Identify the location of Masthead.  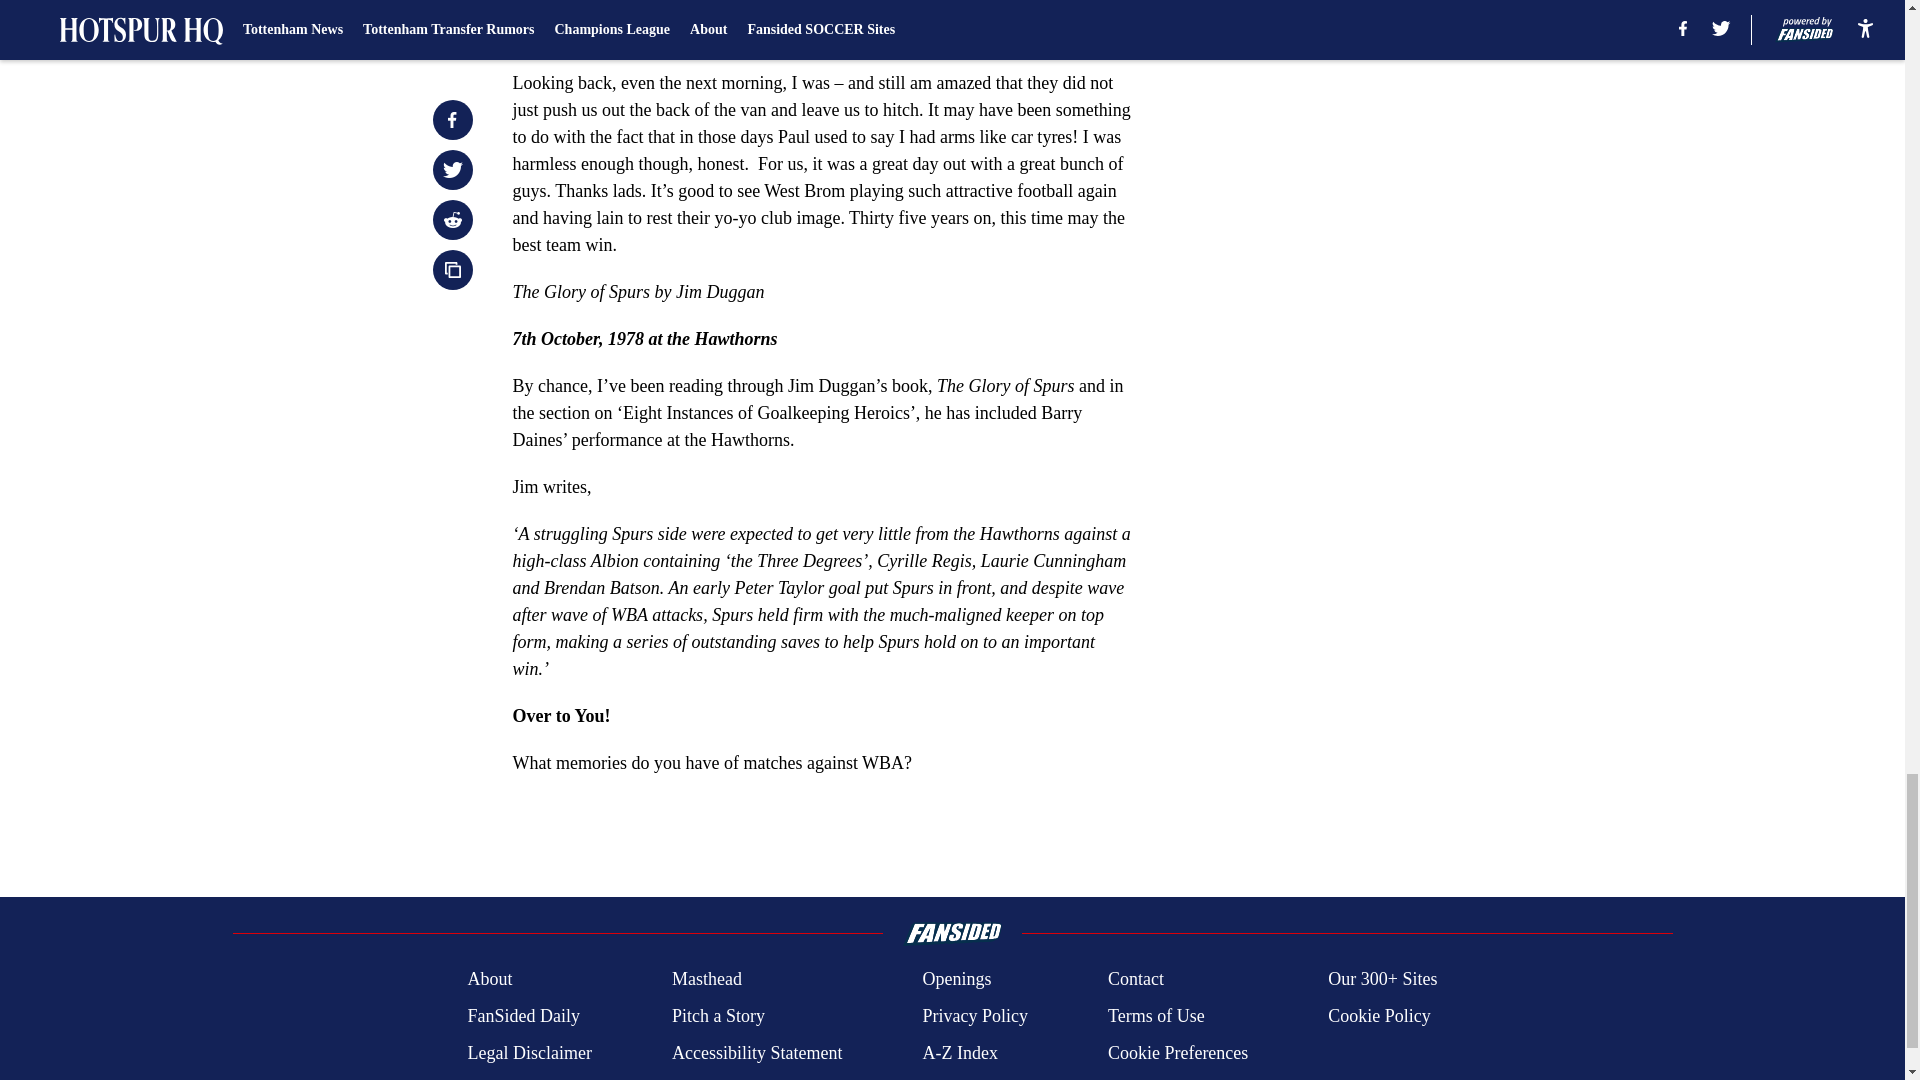
(706, 978).